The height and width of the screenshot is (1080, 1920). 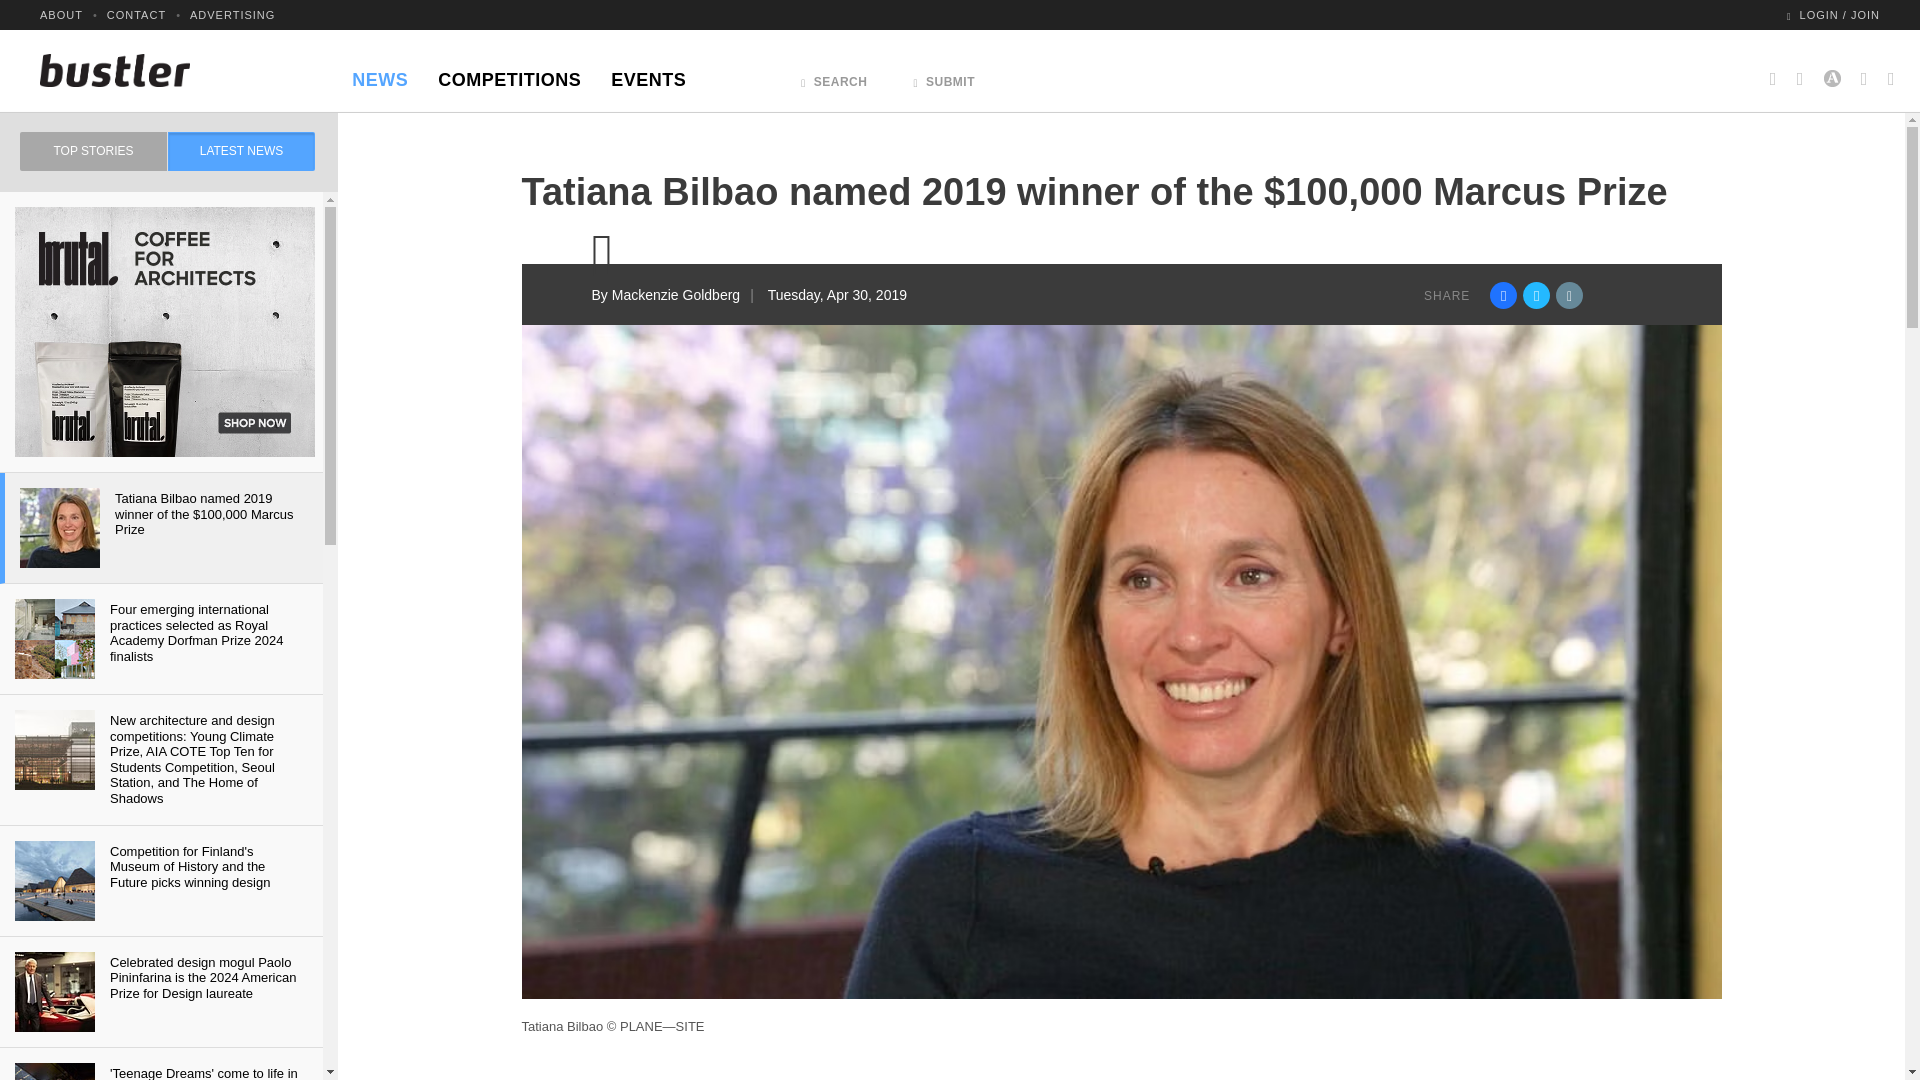 I want to click on Bustler is powered by Archinect, so click(x=1832, y=70).